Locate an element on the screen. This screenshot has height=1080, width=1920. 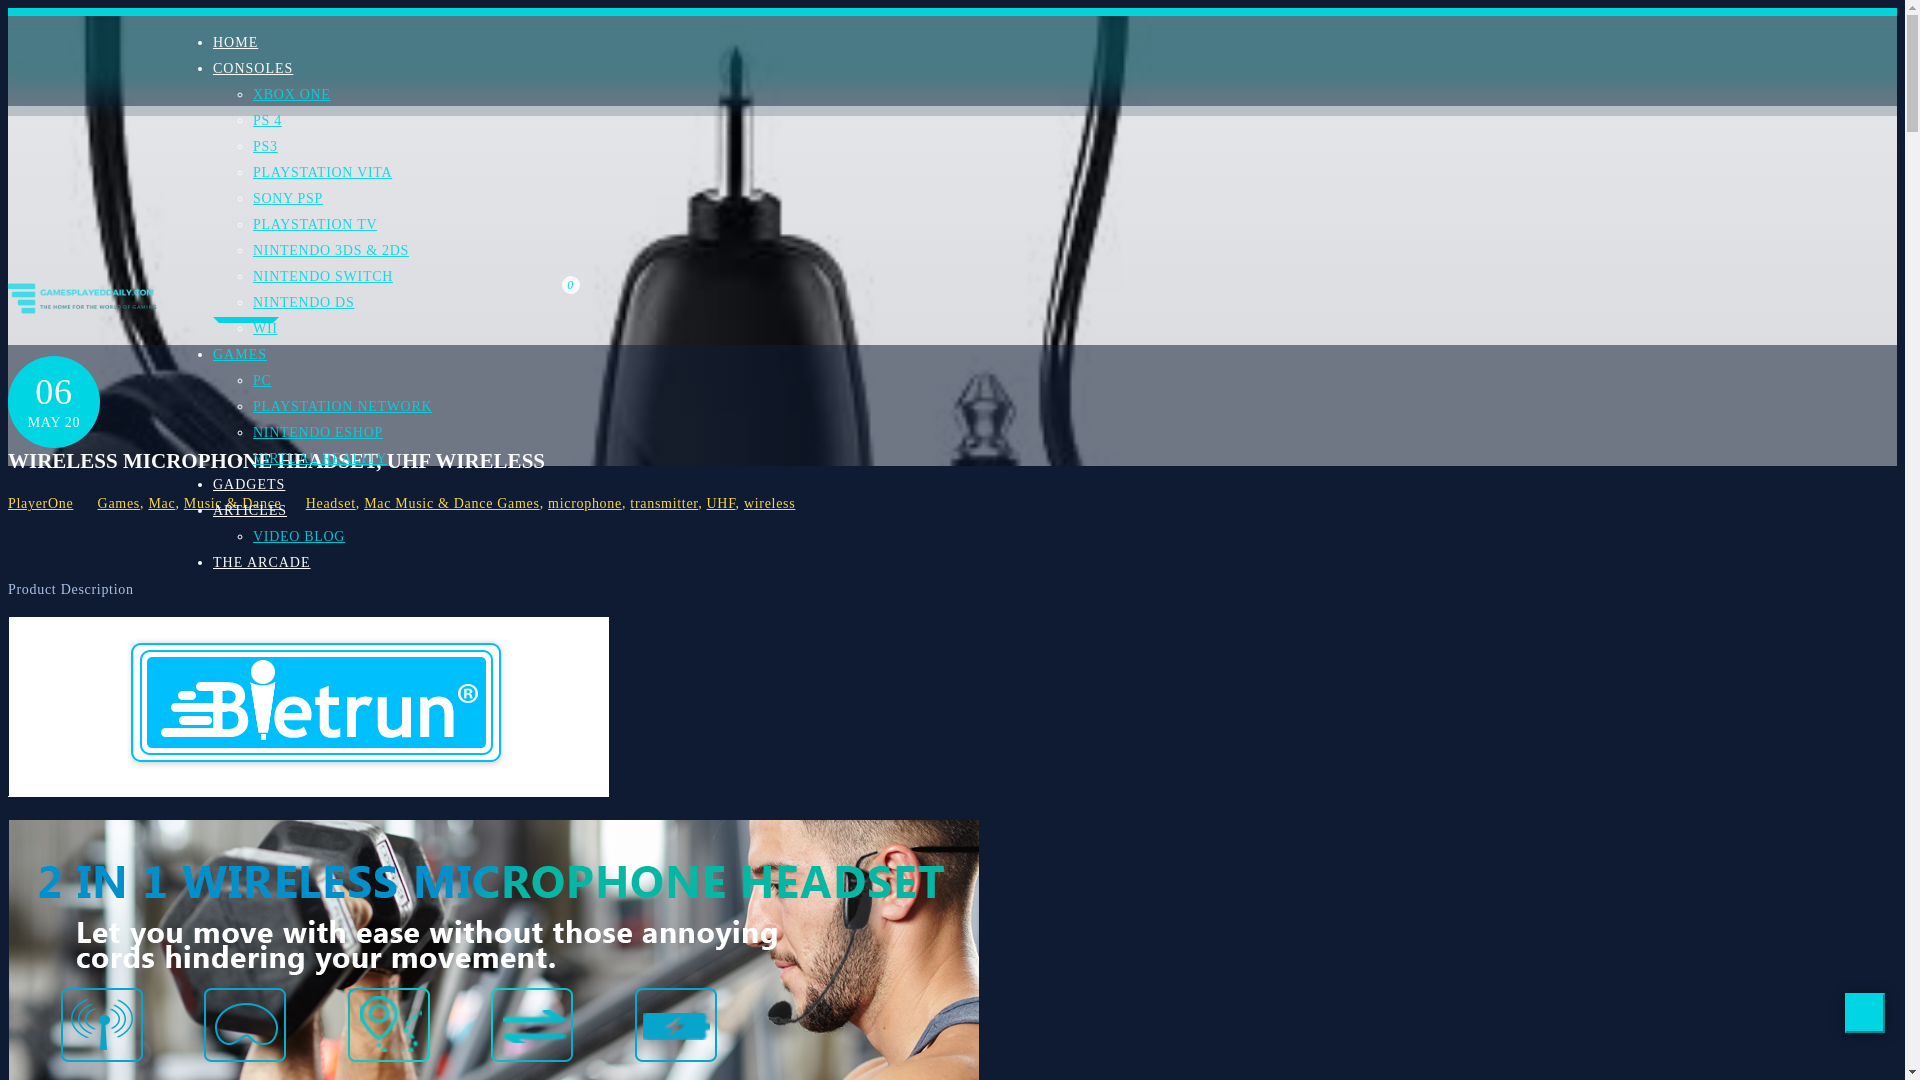
XBOX ONE is located at coordinates (292, 94).